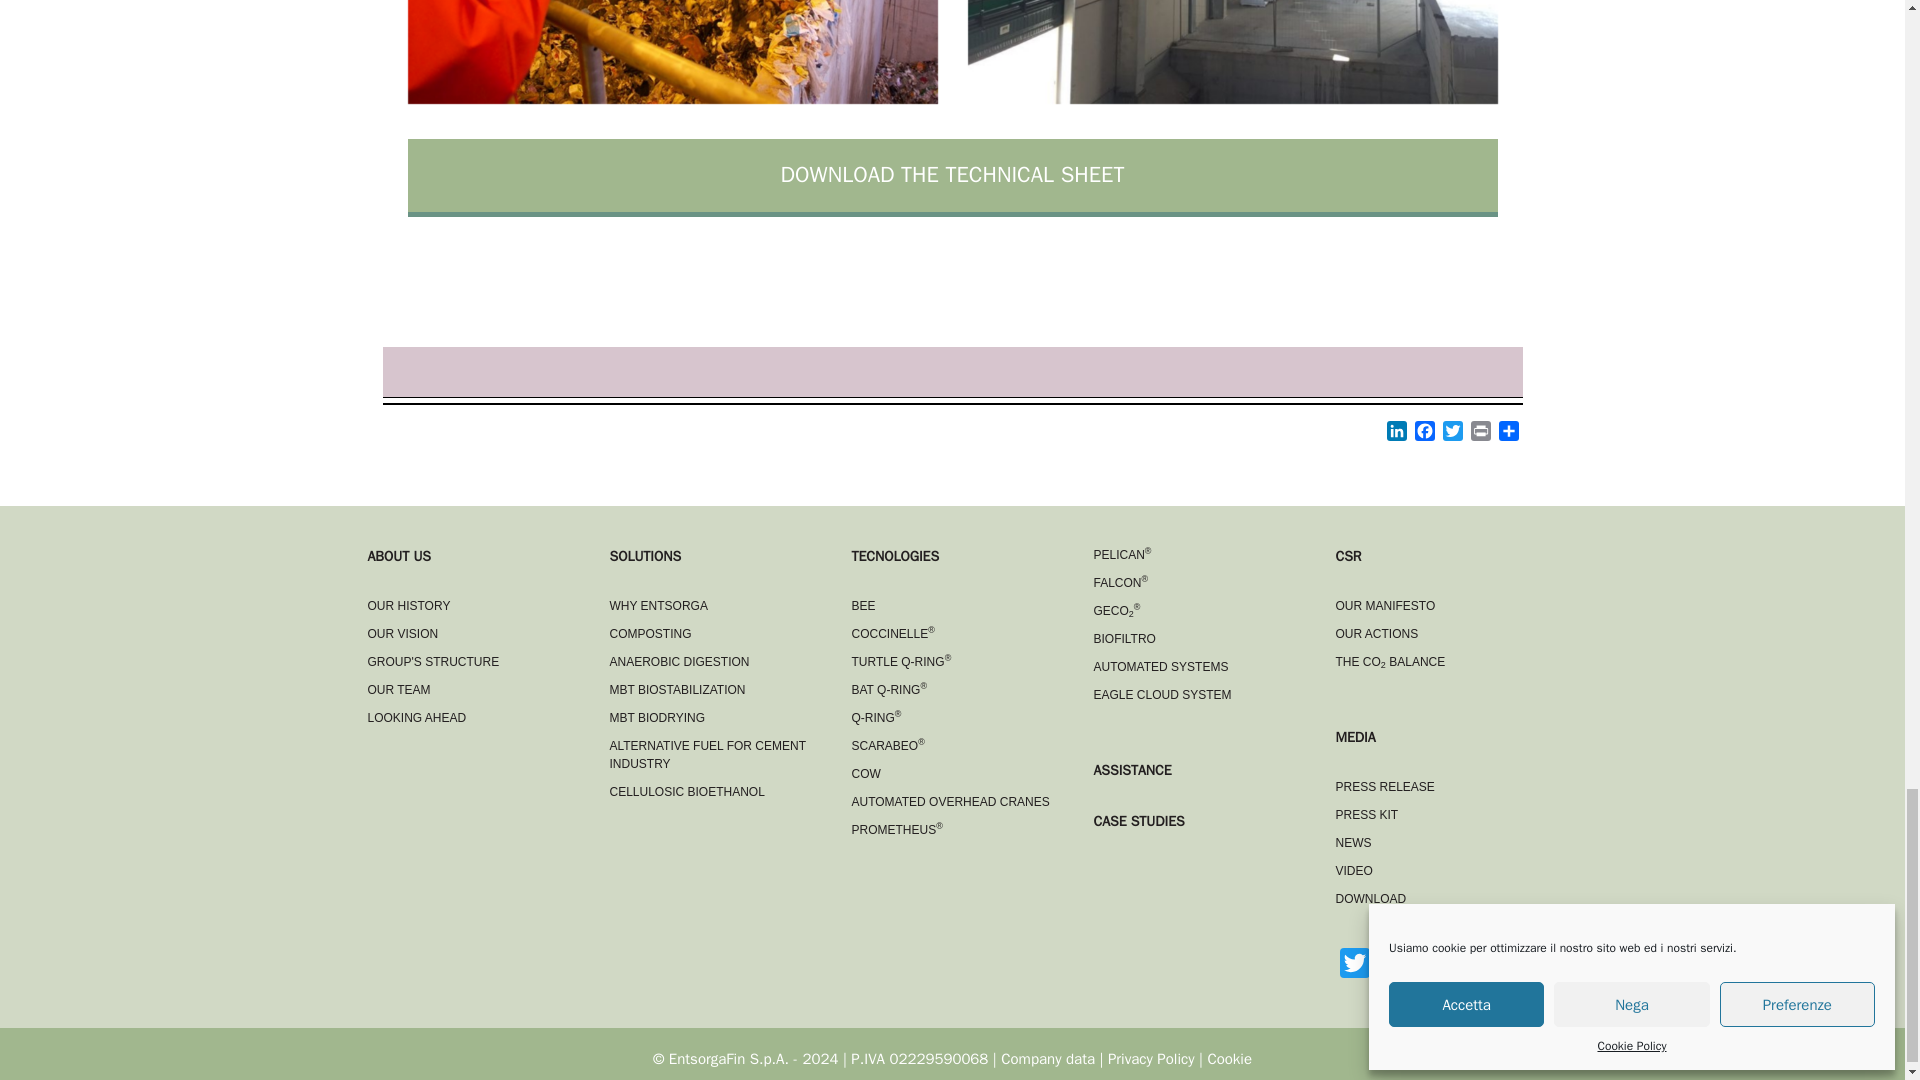  What do you see at coordinates (1424, 434) in the screenshot?
I see `Facebook` at bounding box center [1424, 434].